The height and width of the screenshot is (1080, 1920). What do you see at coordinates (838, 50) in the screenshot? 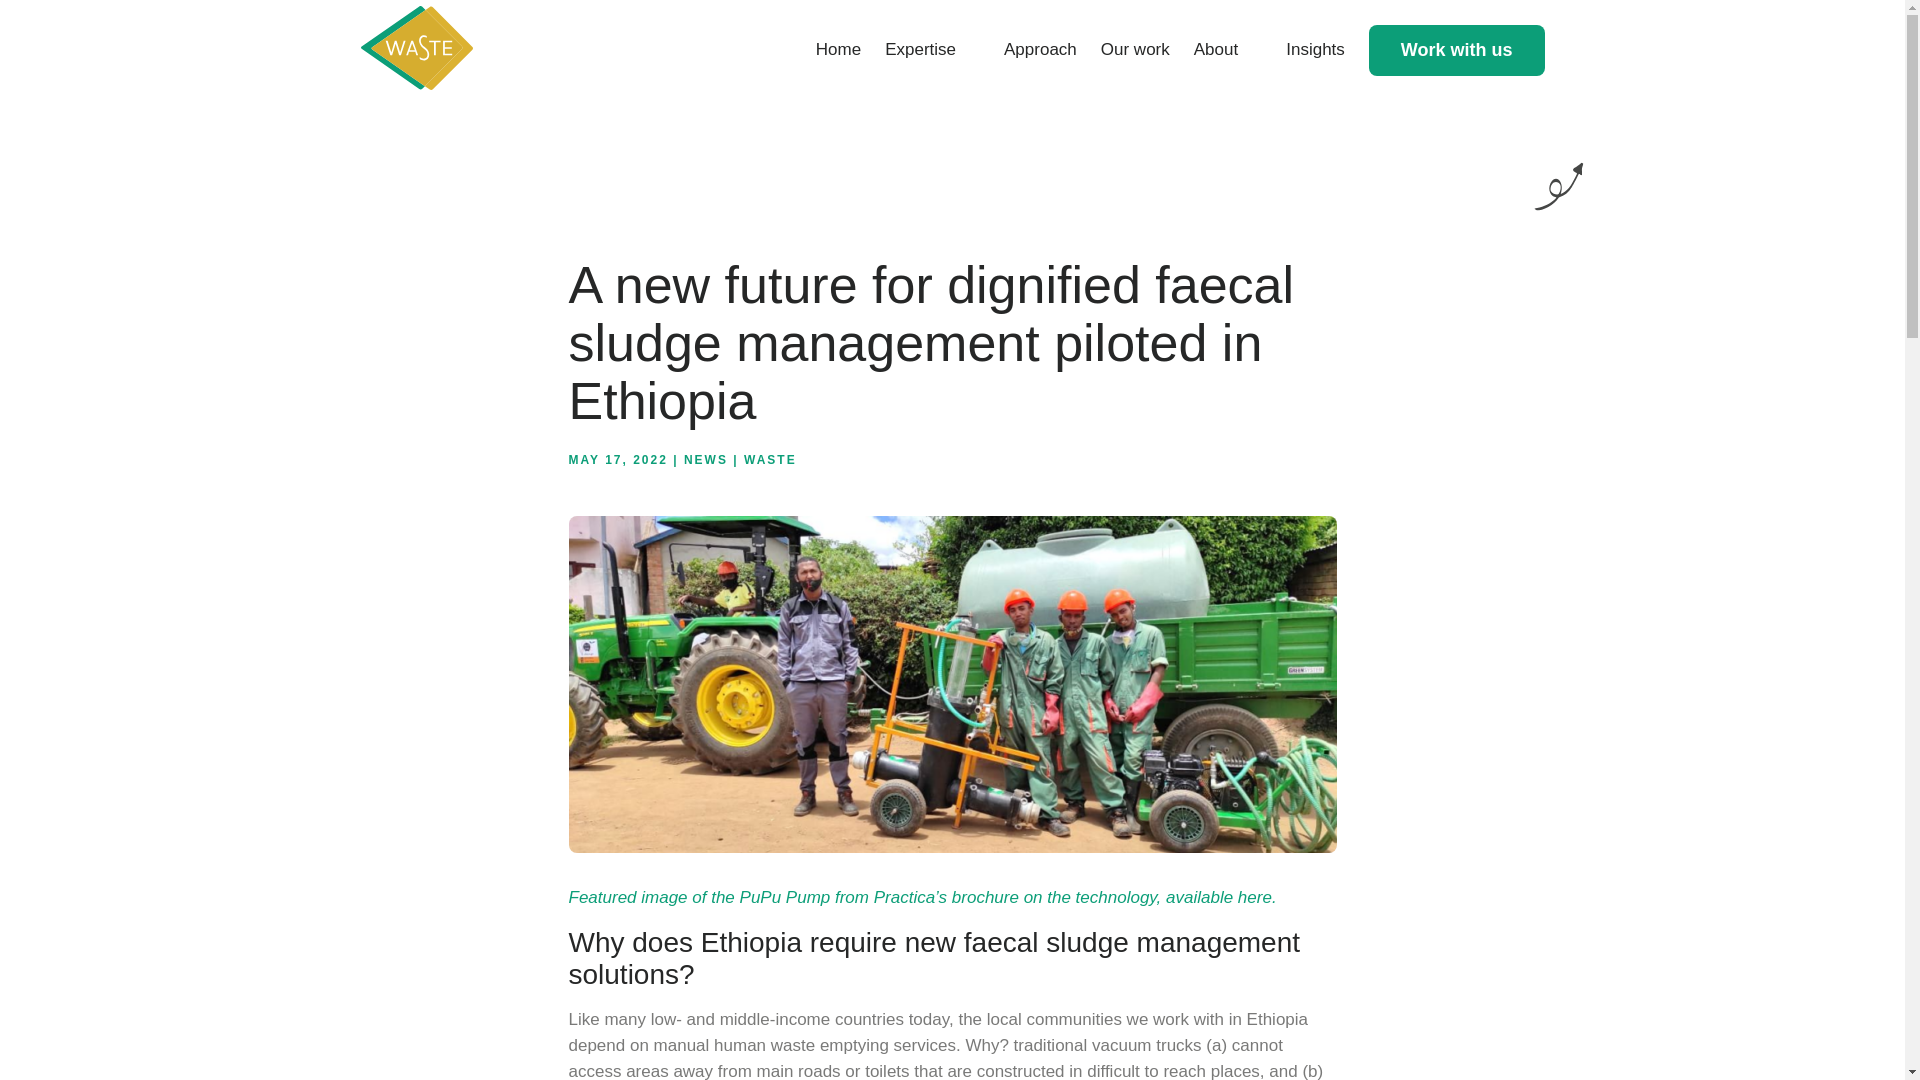
I see `Home` at bounding box center [838, 50].